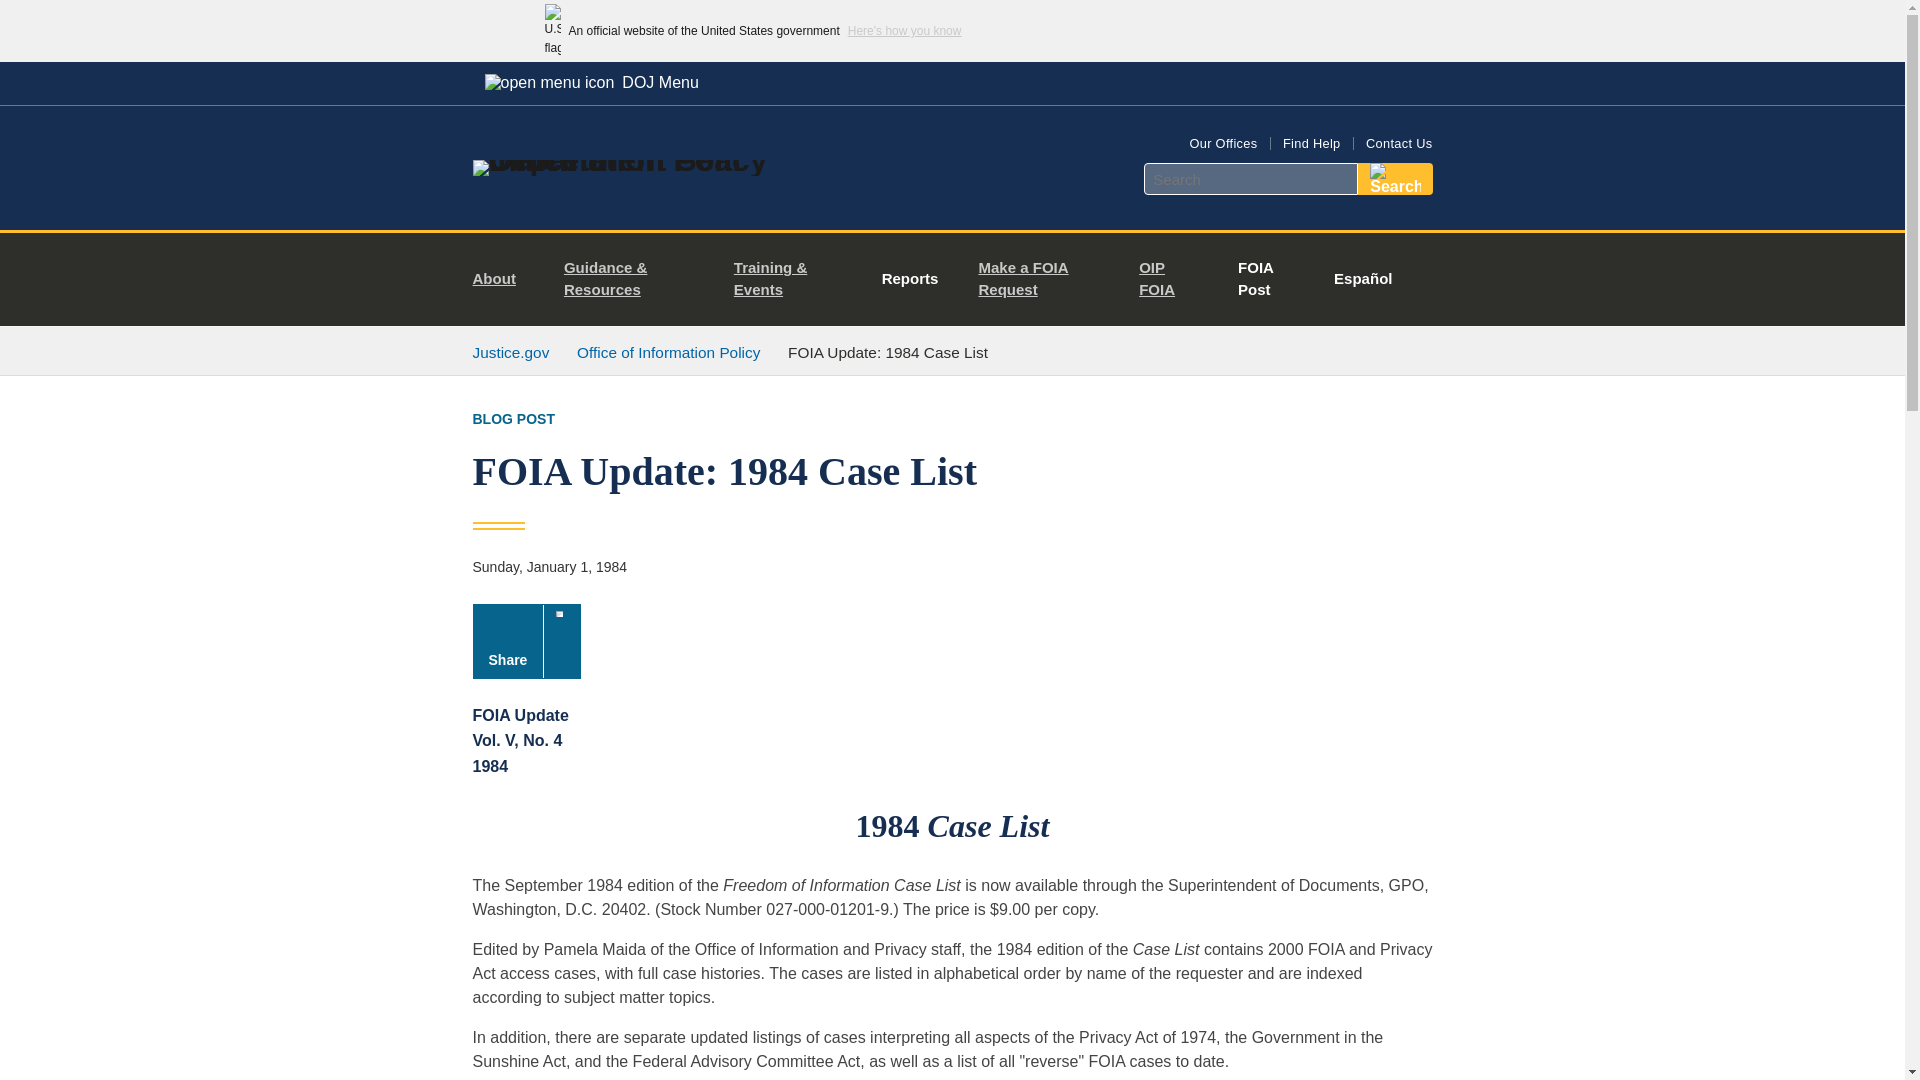 This screenshot has height=1080, width=1920. I want to click on Make a FOIA Request, so click(1042, 280).